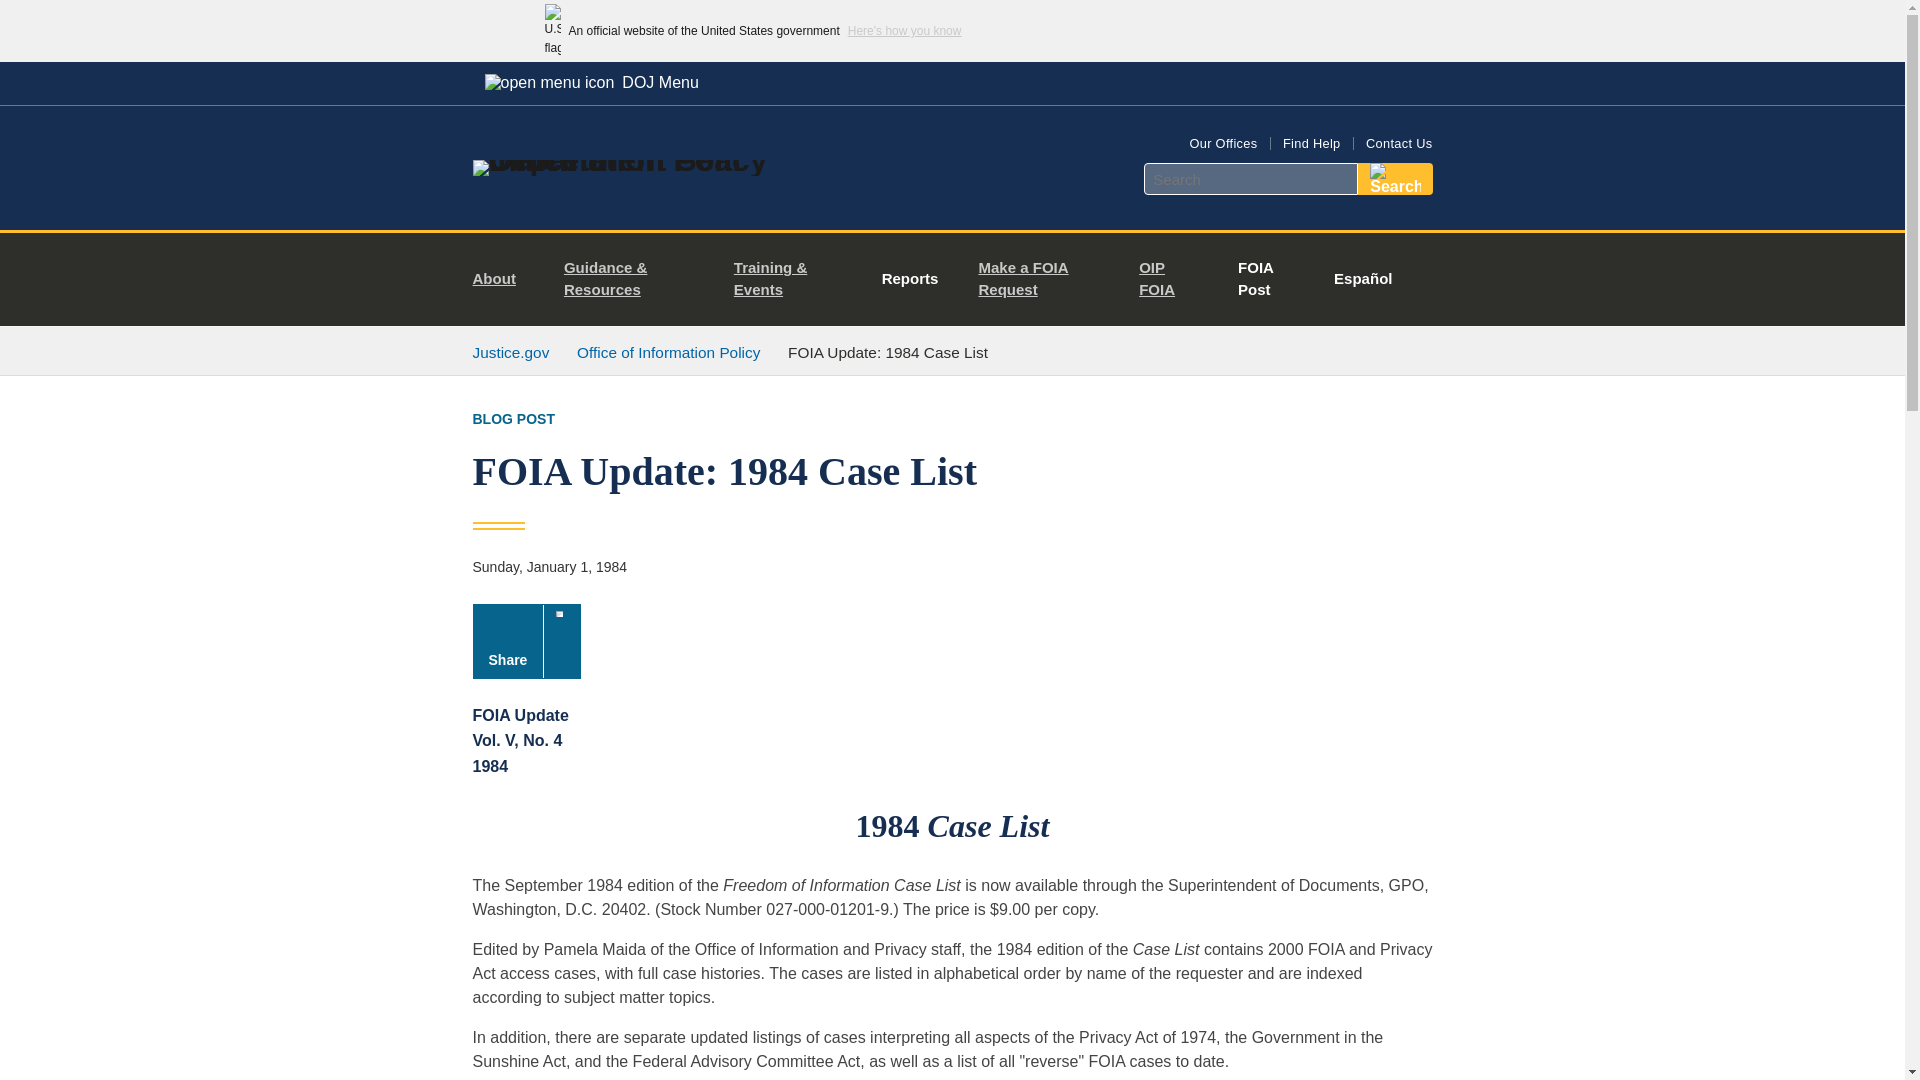 This screenshot has height=1080, width=1920. I want to click on Make a FOIA Request, so click(1042, 280).